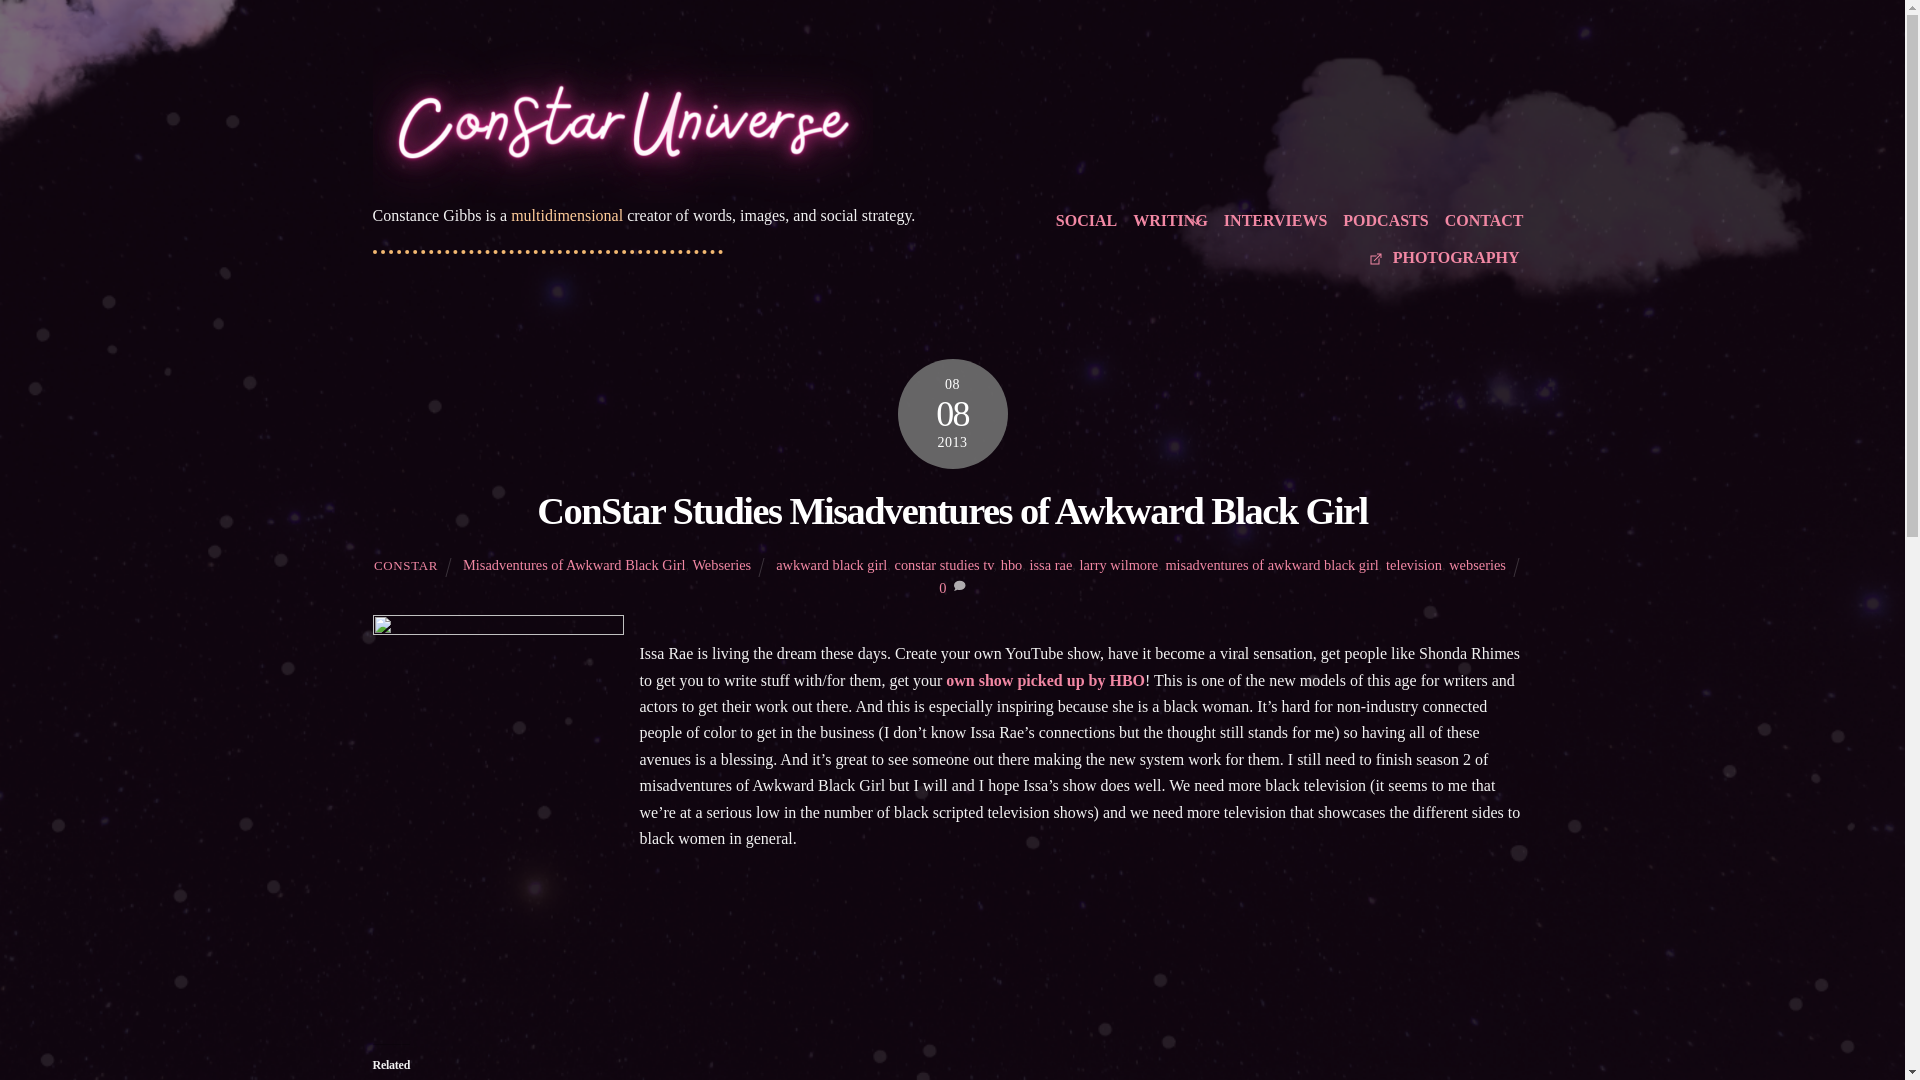 The width and height of the screenshot is (1920, 1080). I want to click on hbo, so click(1012, 565).